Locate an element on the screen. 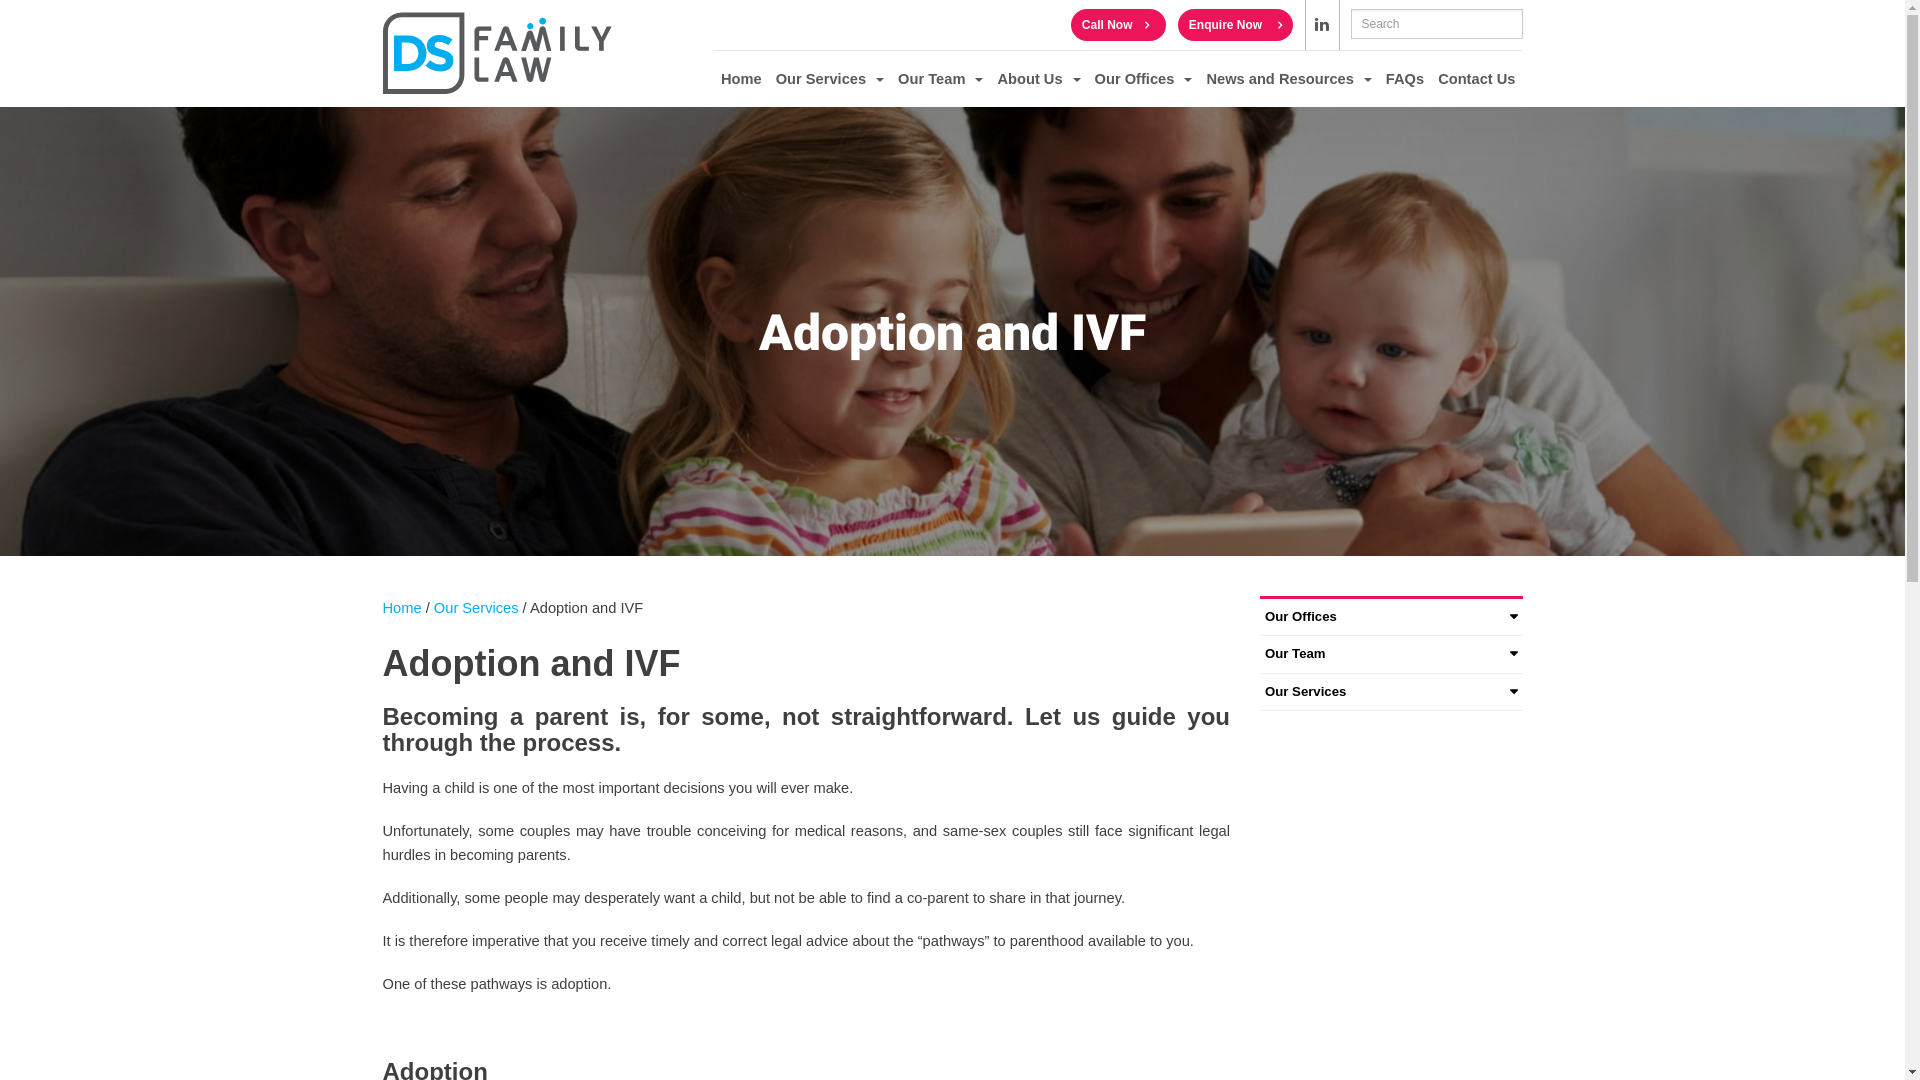 The width and height of the screenshot is (1920, 1080). Our Team is located at coordinates (1392, 654).